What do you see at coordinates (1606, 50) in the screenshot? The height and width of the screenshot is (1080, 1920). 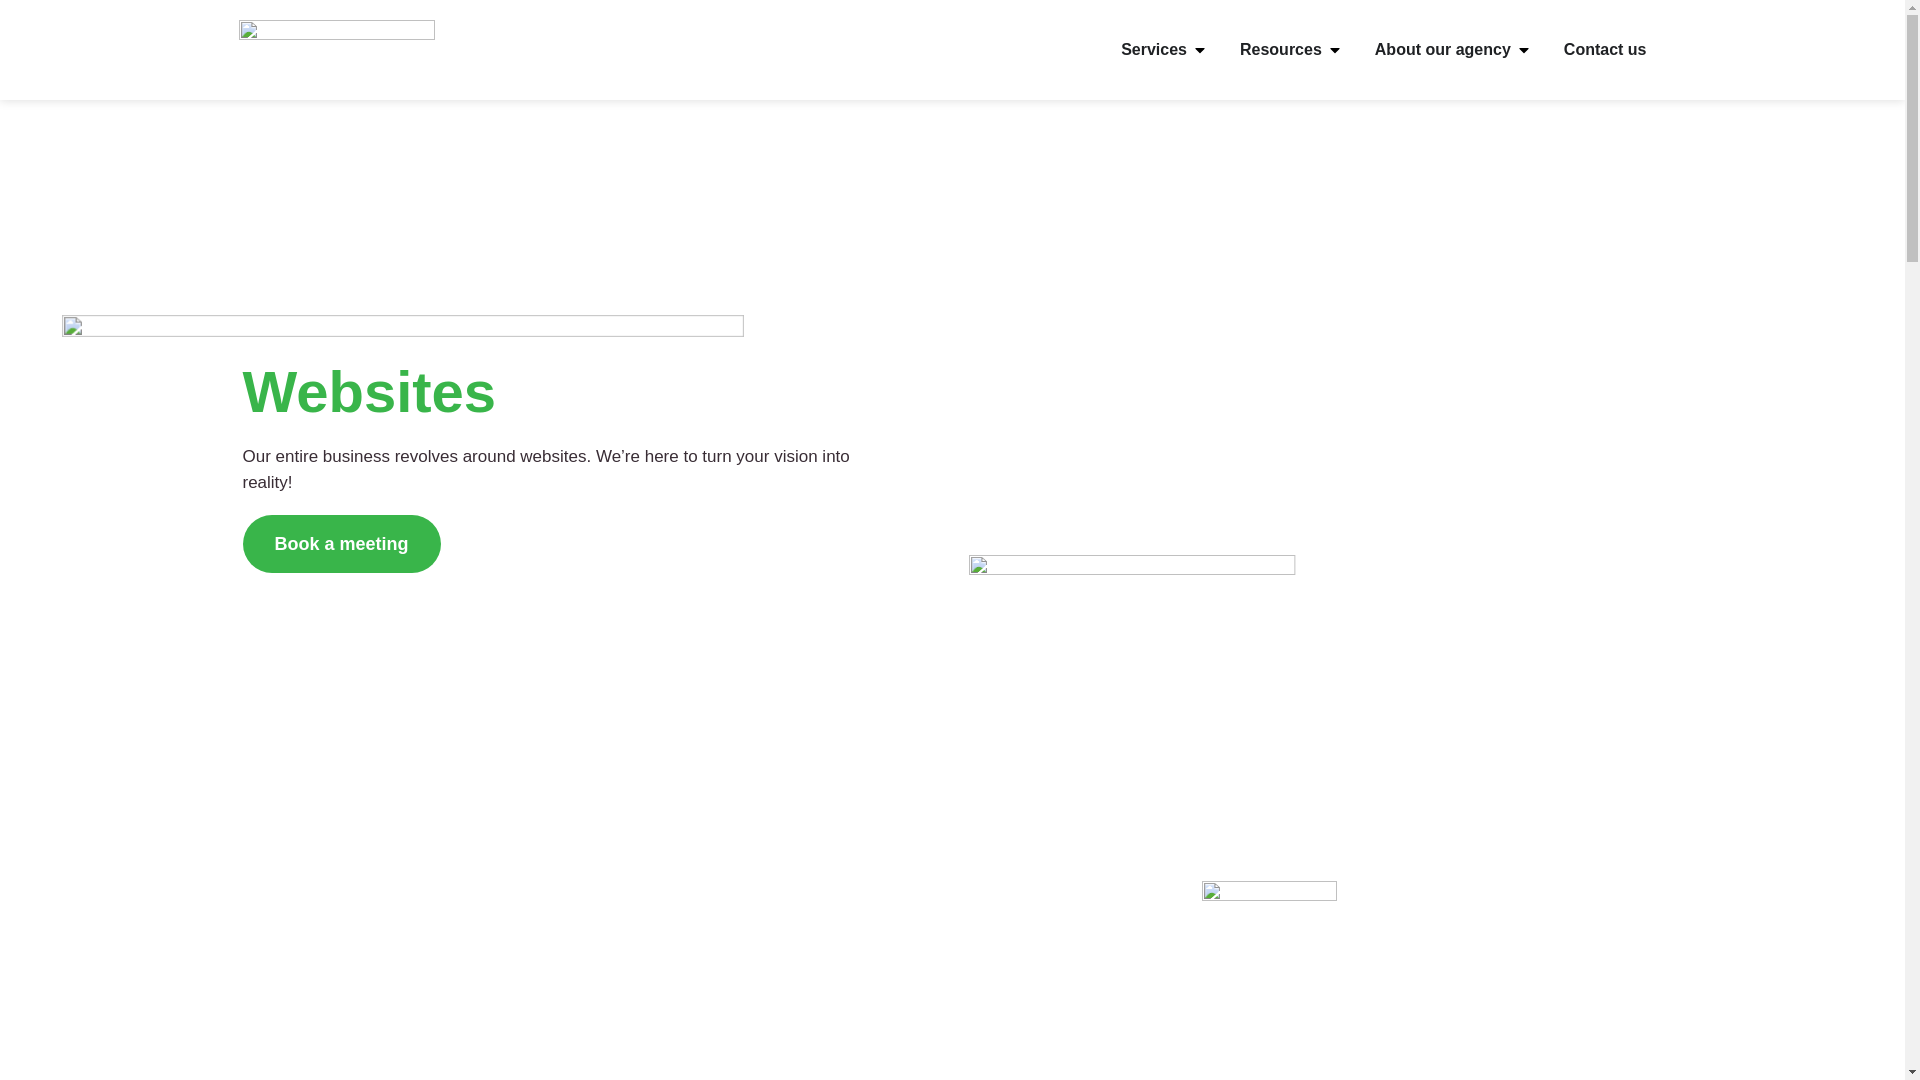 I see `Contact us` at bounding box center [1606, 50].